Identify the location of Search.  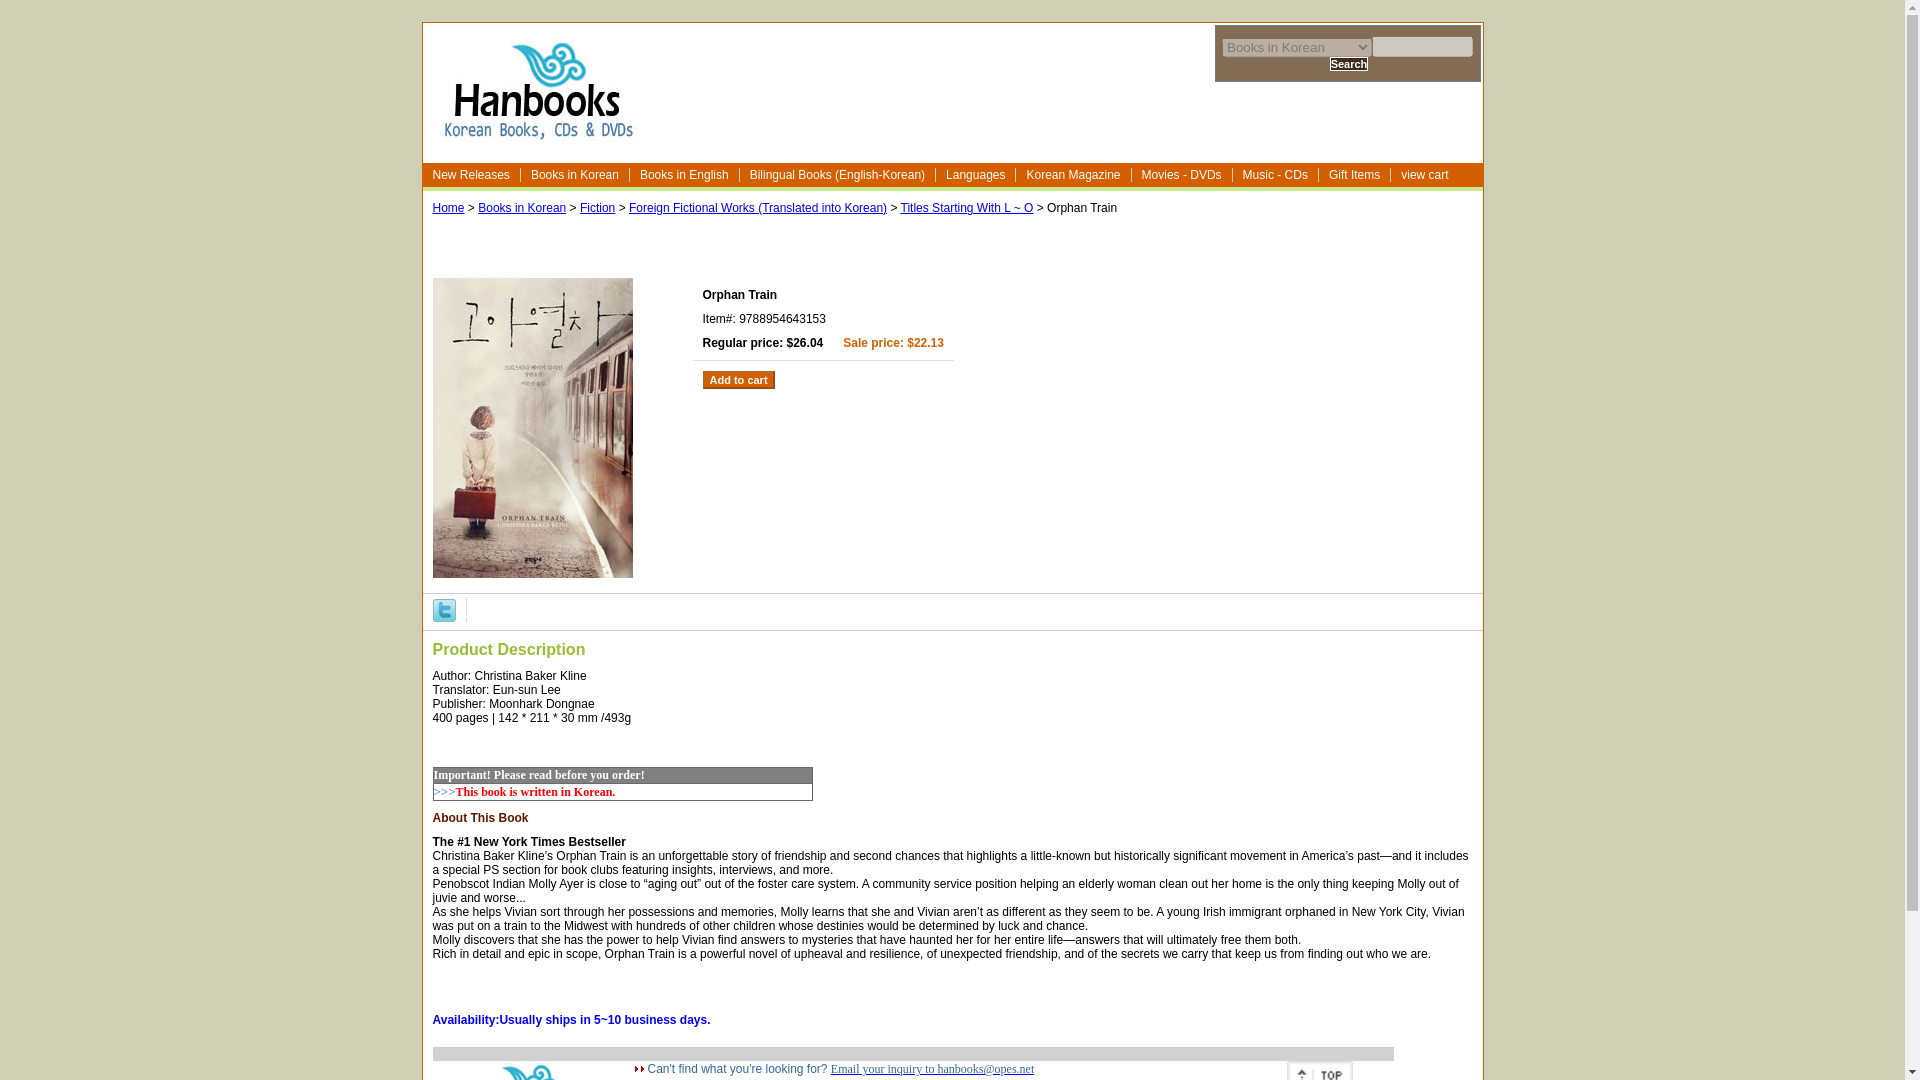
(1349, 64).